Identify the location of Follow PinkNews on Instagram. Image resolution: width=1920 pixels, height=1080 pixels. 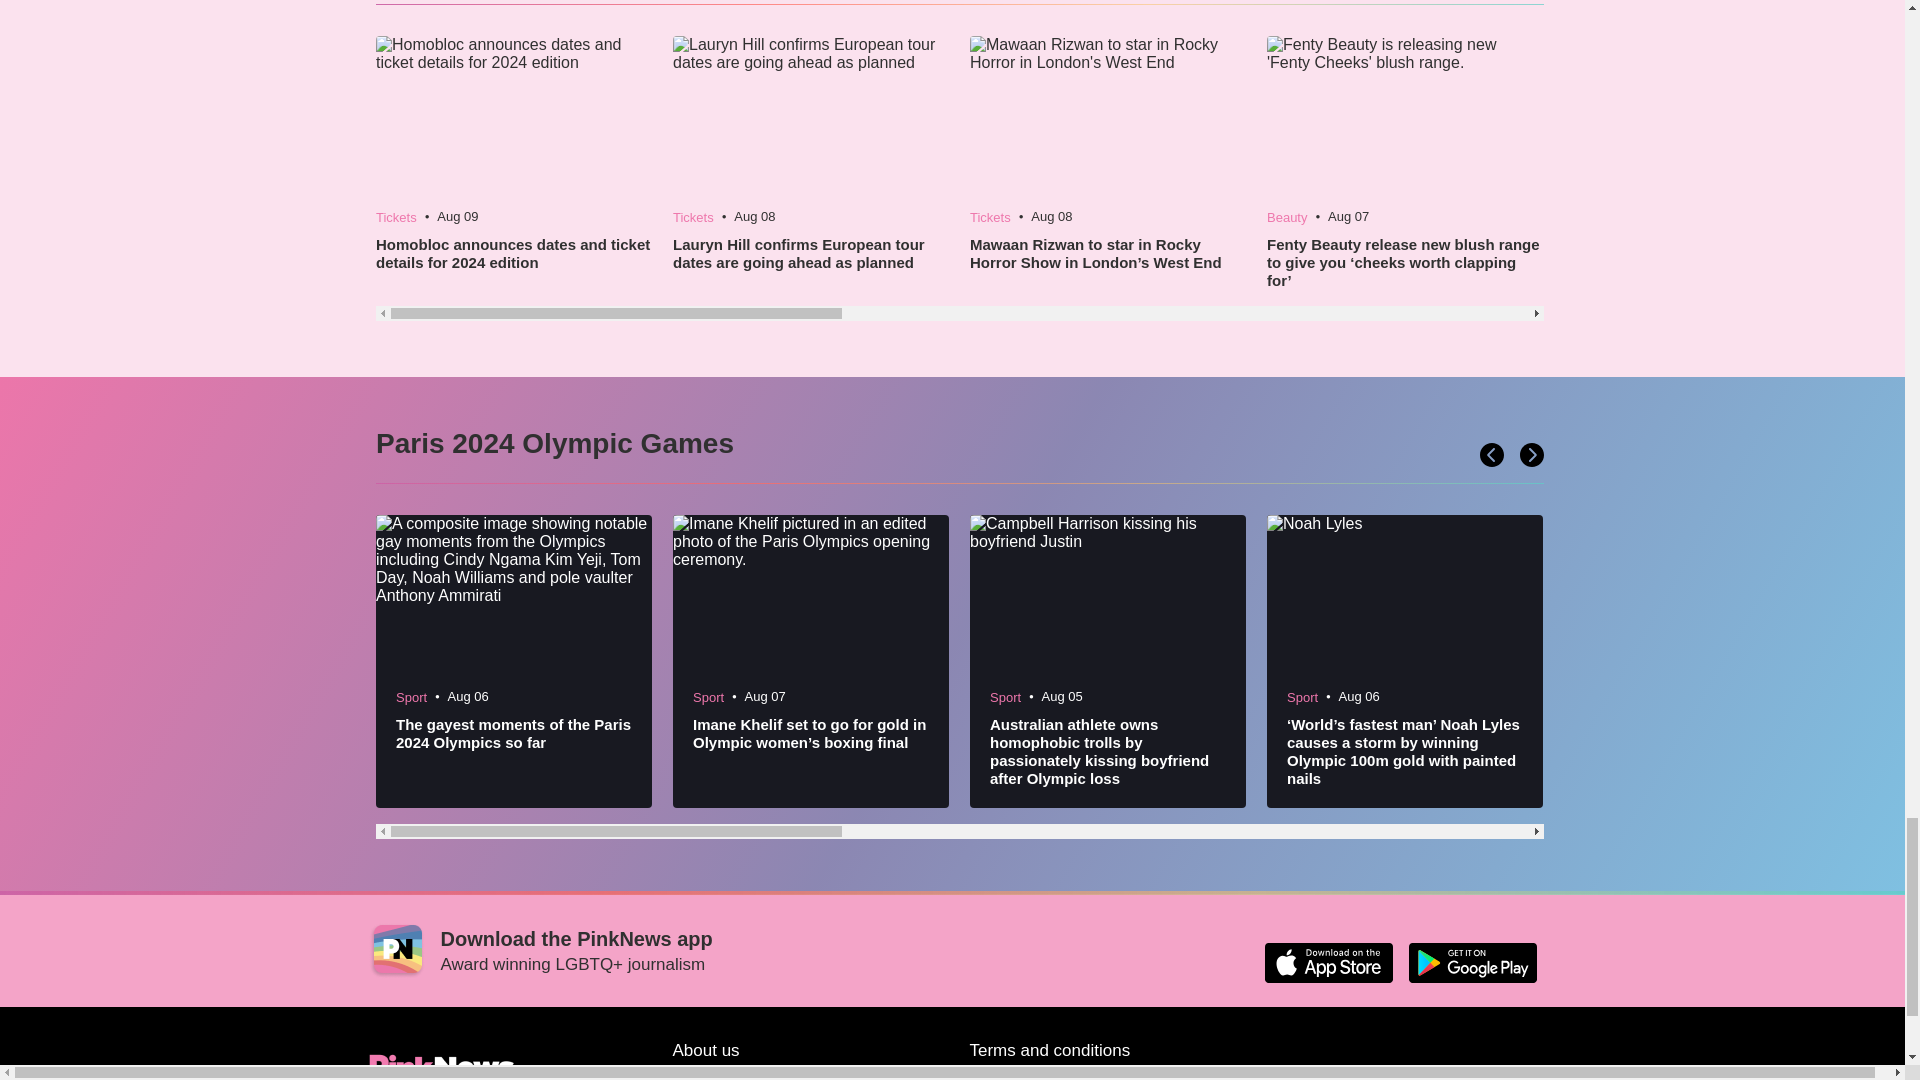
(1472, 1071).